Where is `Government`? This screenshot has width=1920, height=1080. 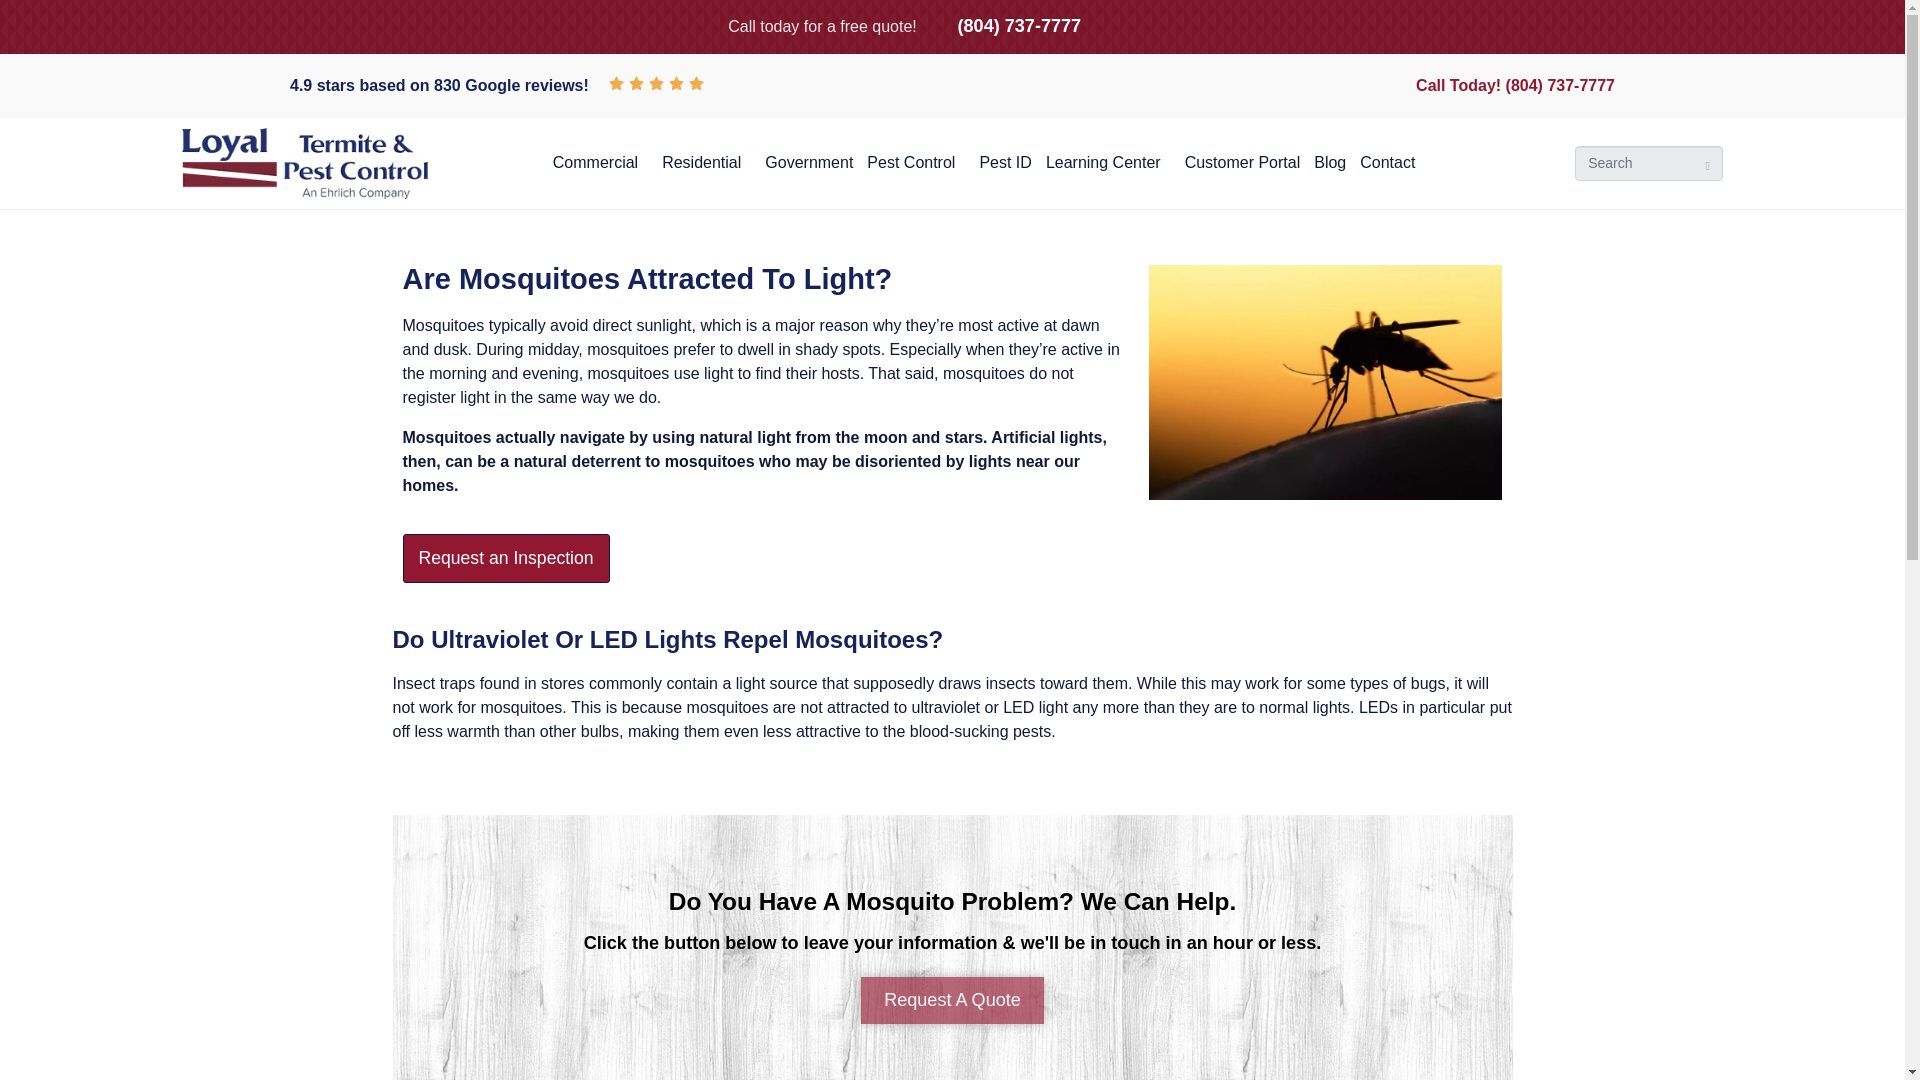 Government is located at coordinates (809, 162).